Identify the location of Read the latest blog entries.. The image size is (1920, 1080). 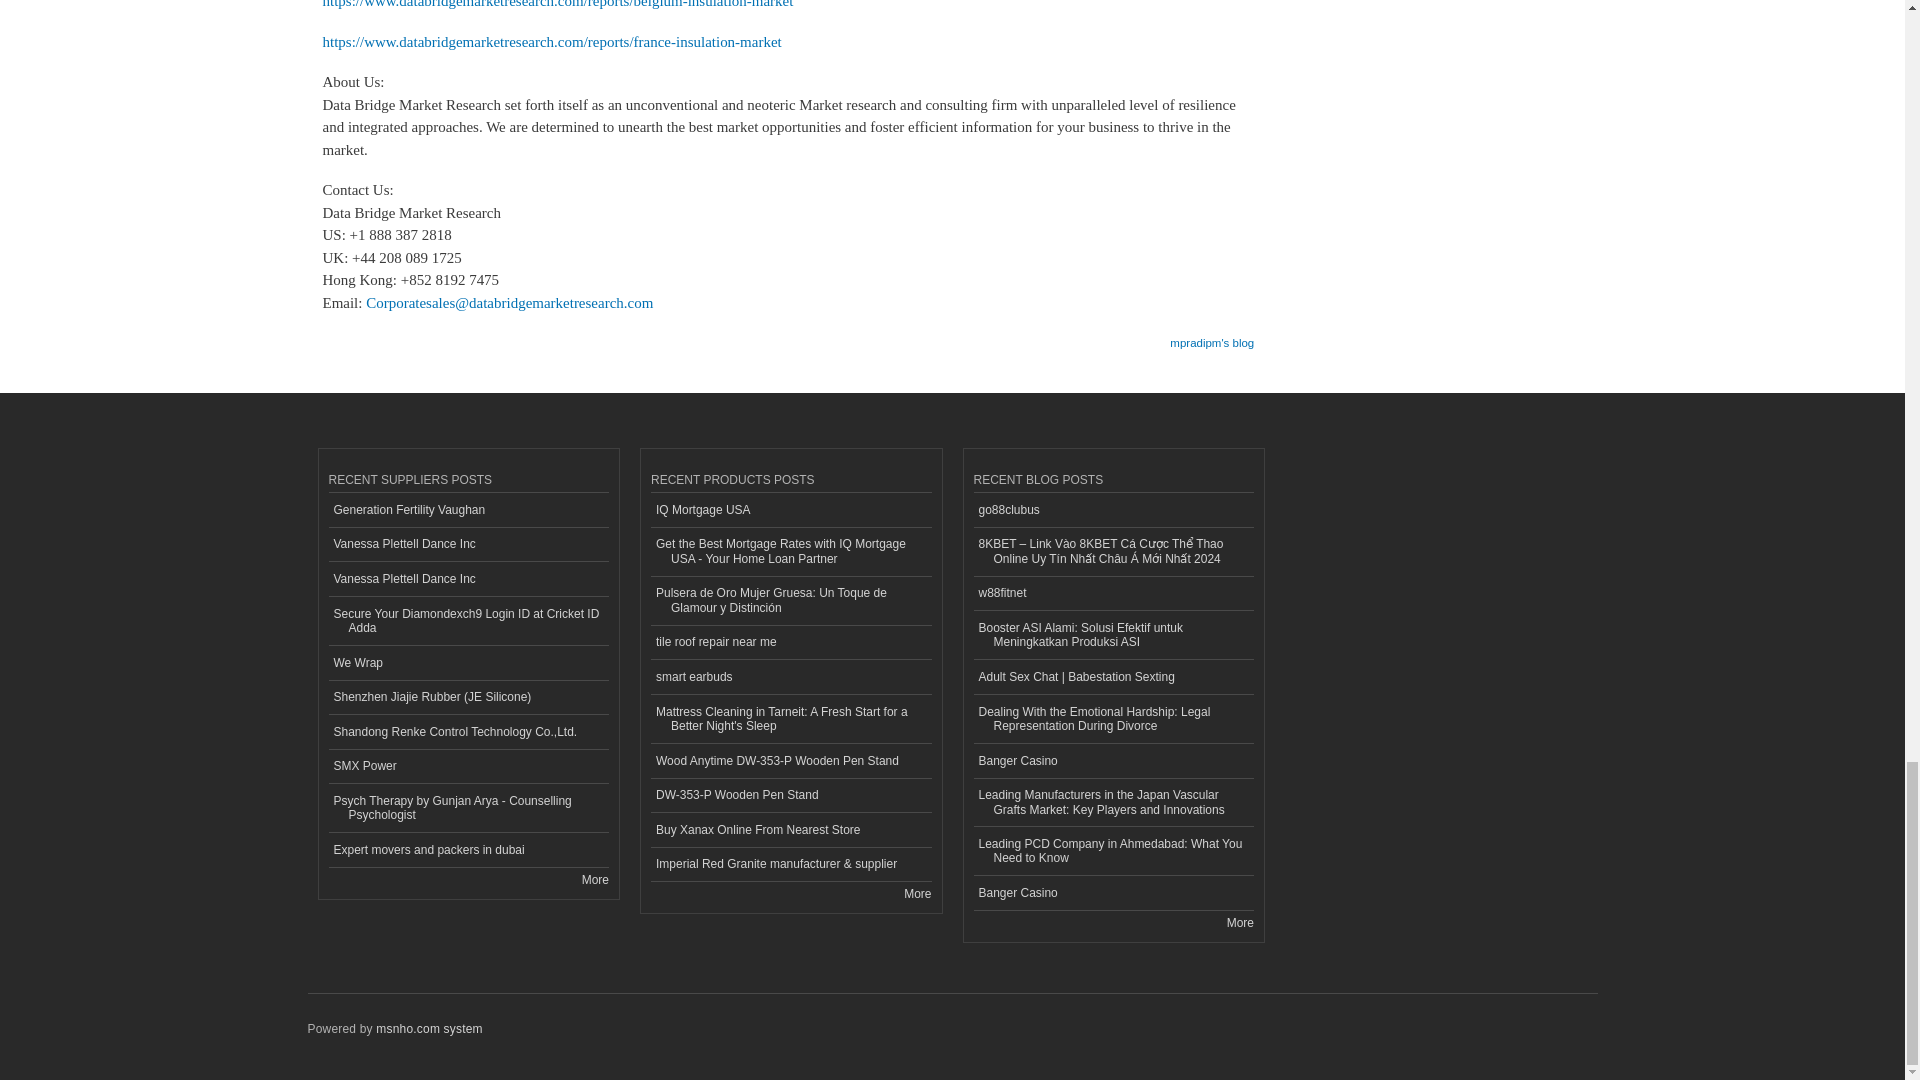
(1240, 922).